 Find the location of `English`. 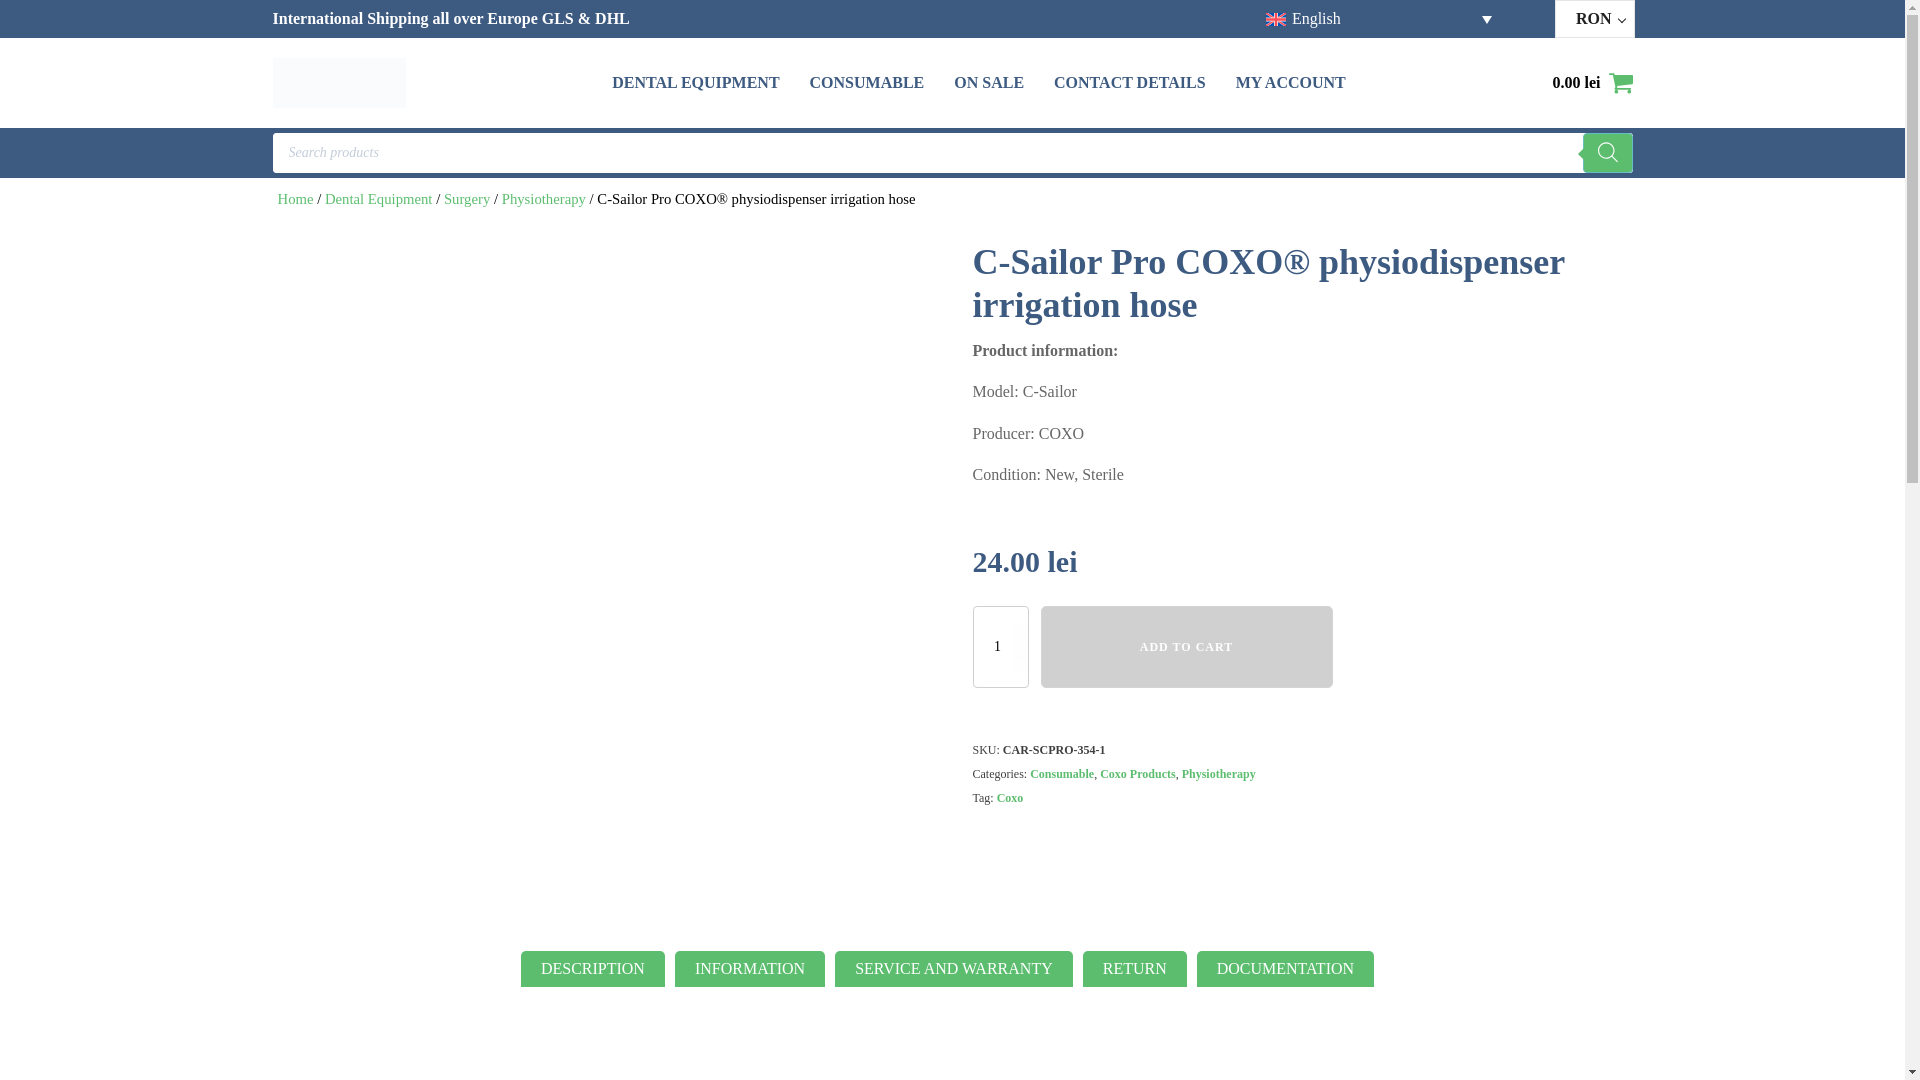

English is located at coordinates (1377, 18).